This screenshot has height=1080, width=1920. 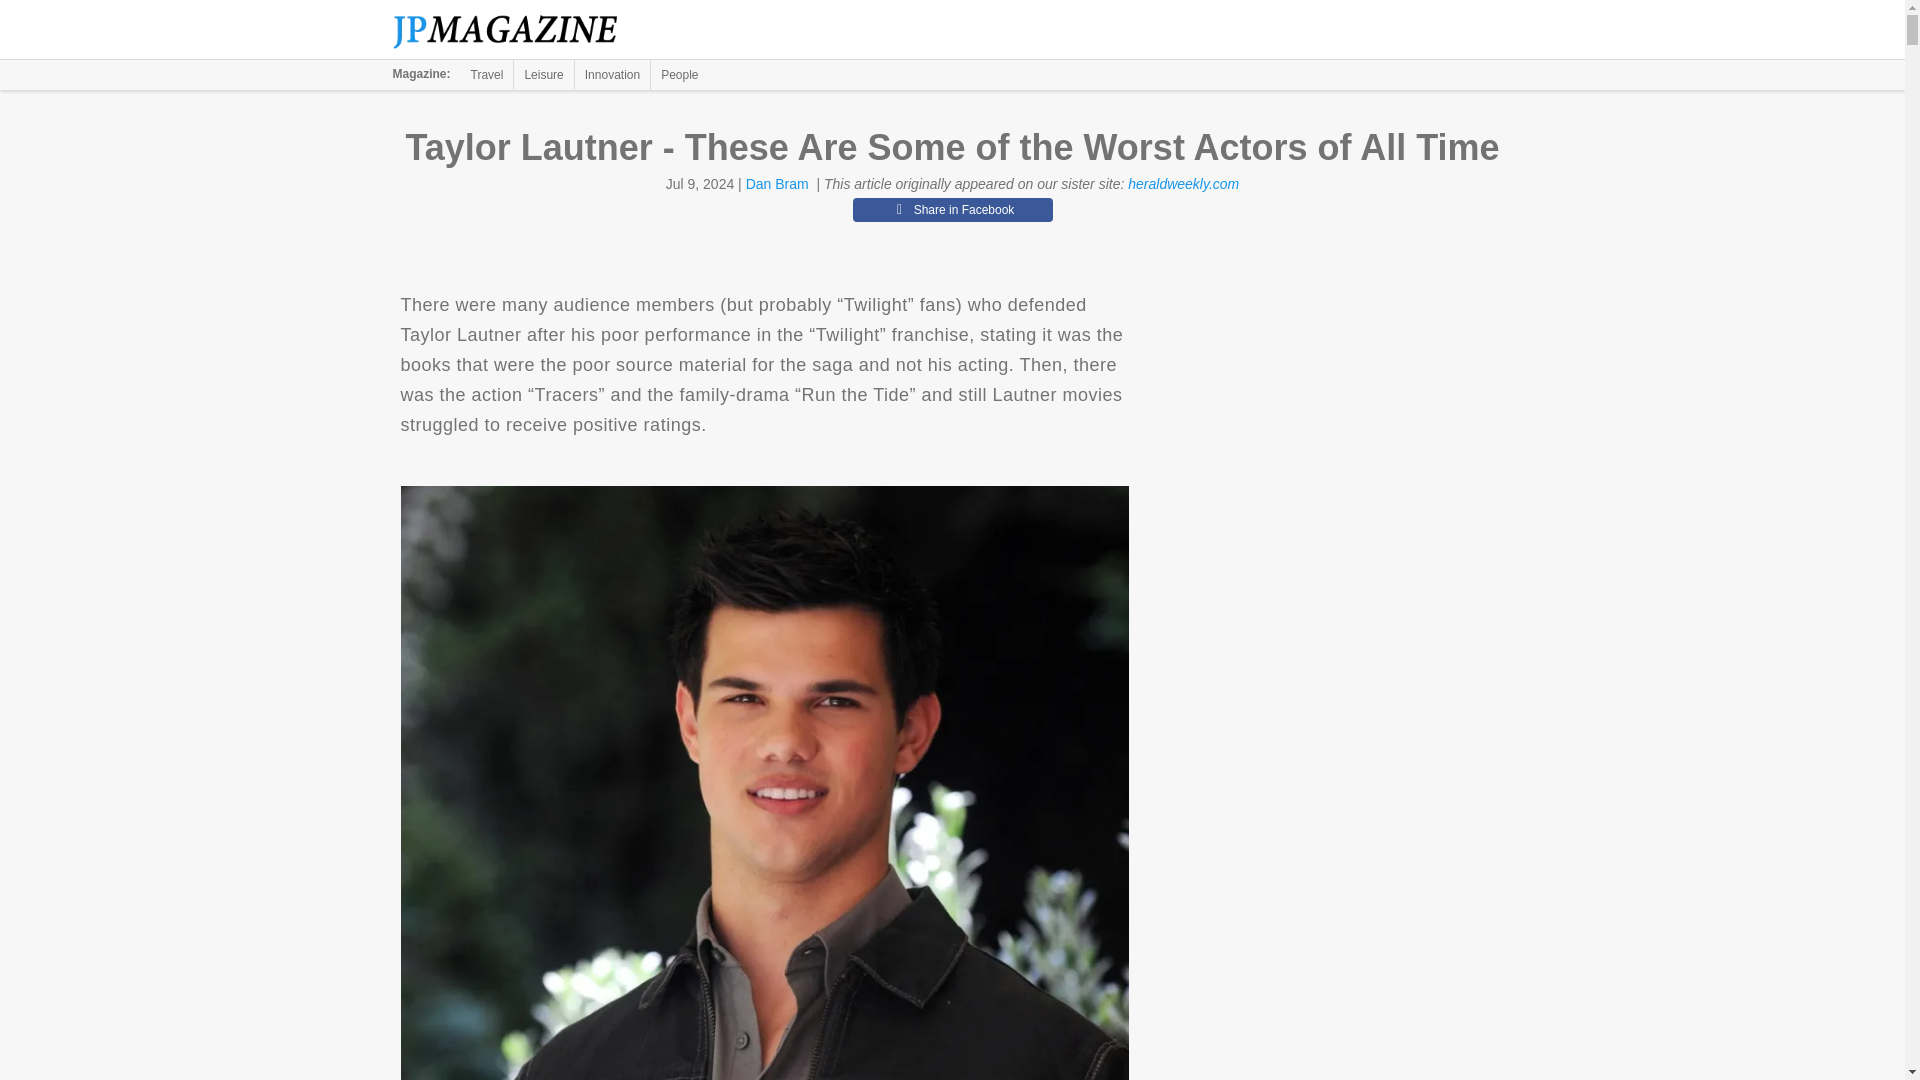 I want to click on heraldweekly.com, so click(x=1183, y=184).